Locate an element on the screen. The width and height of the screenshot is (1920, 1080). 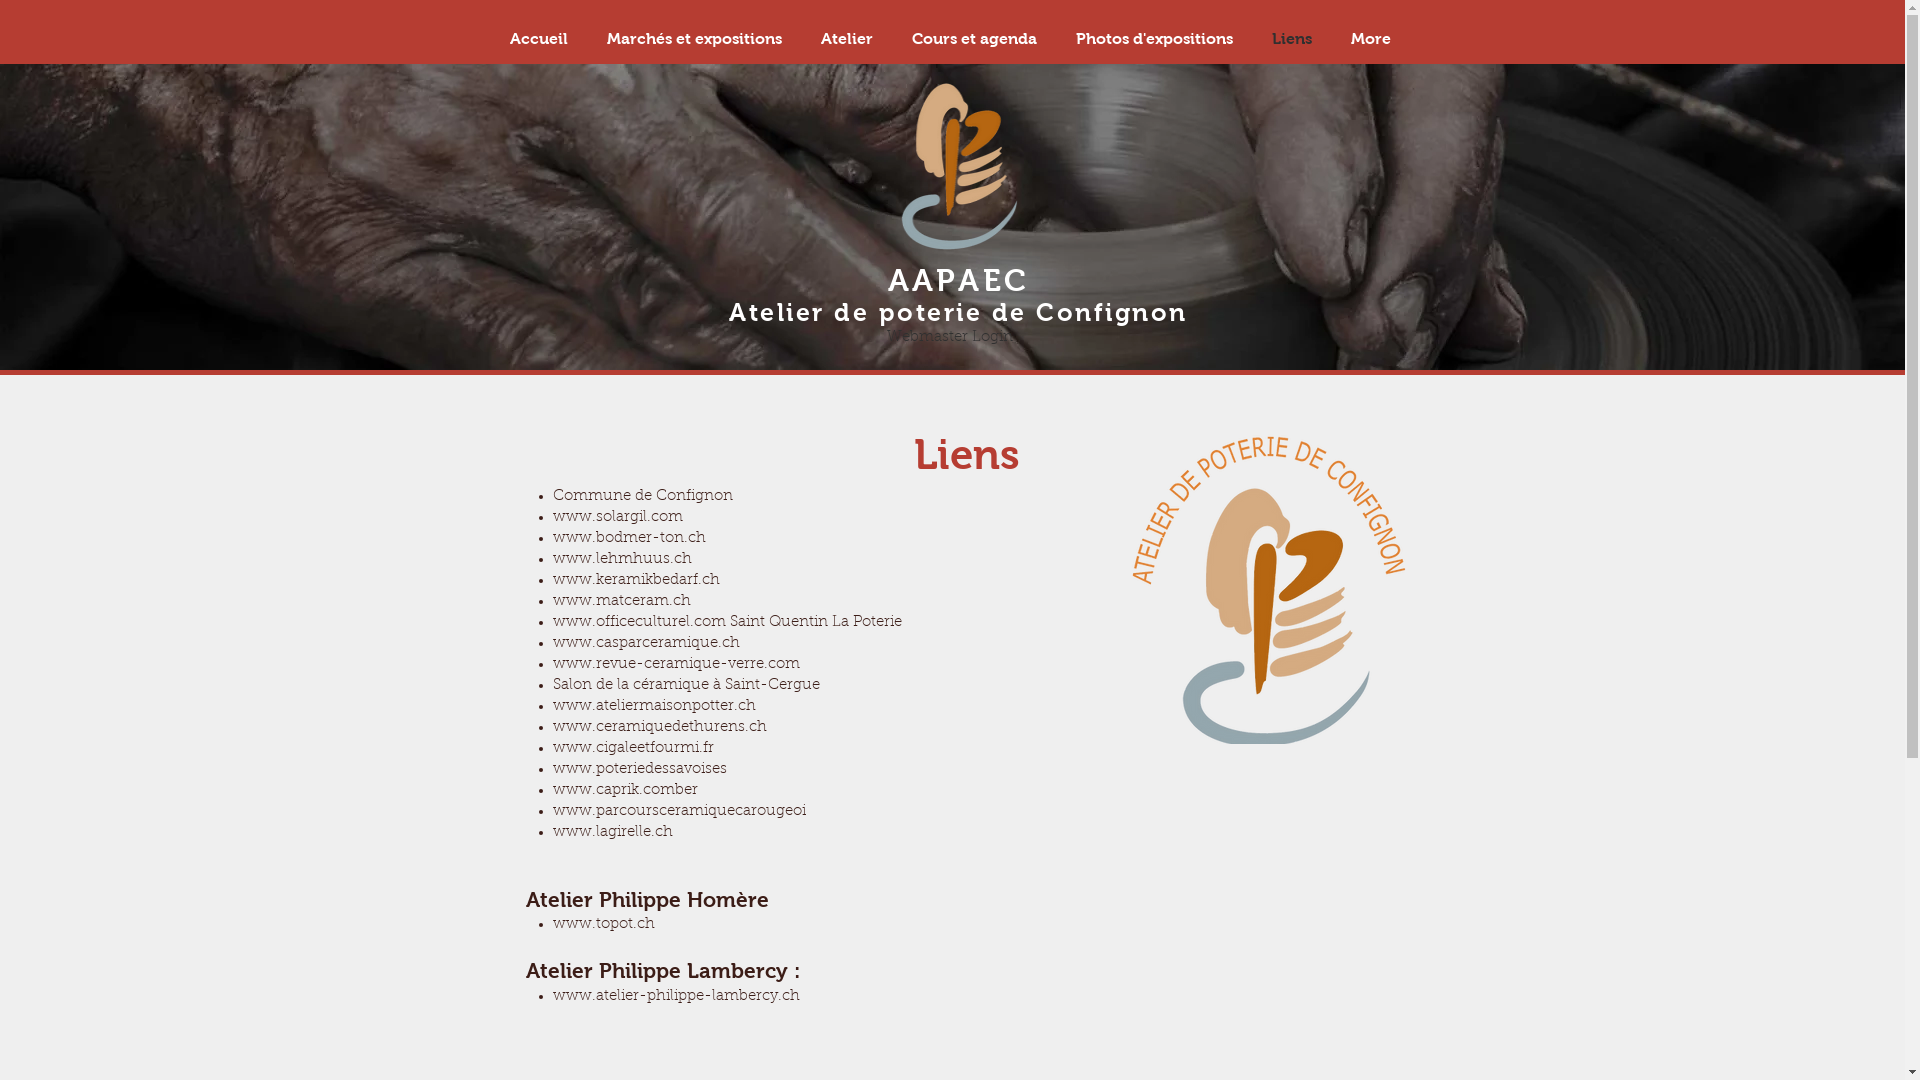
Atelier is located at coordinates (848, 39).